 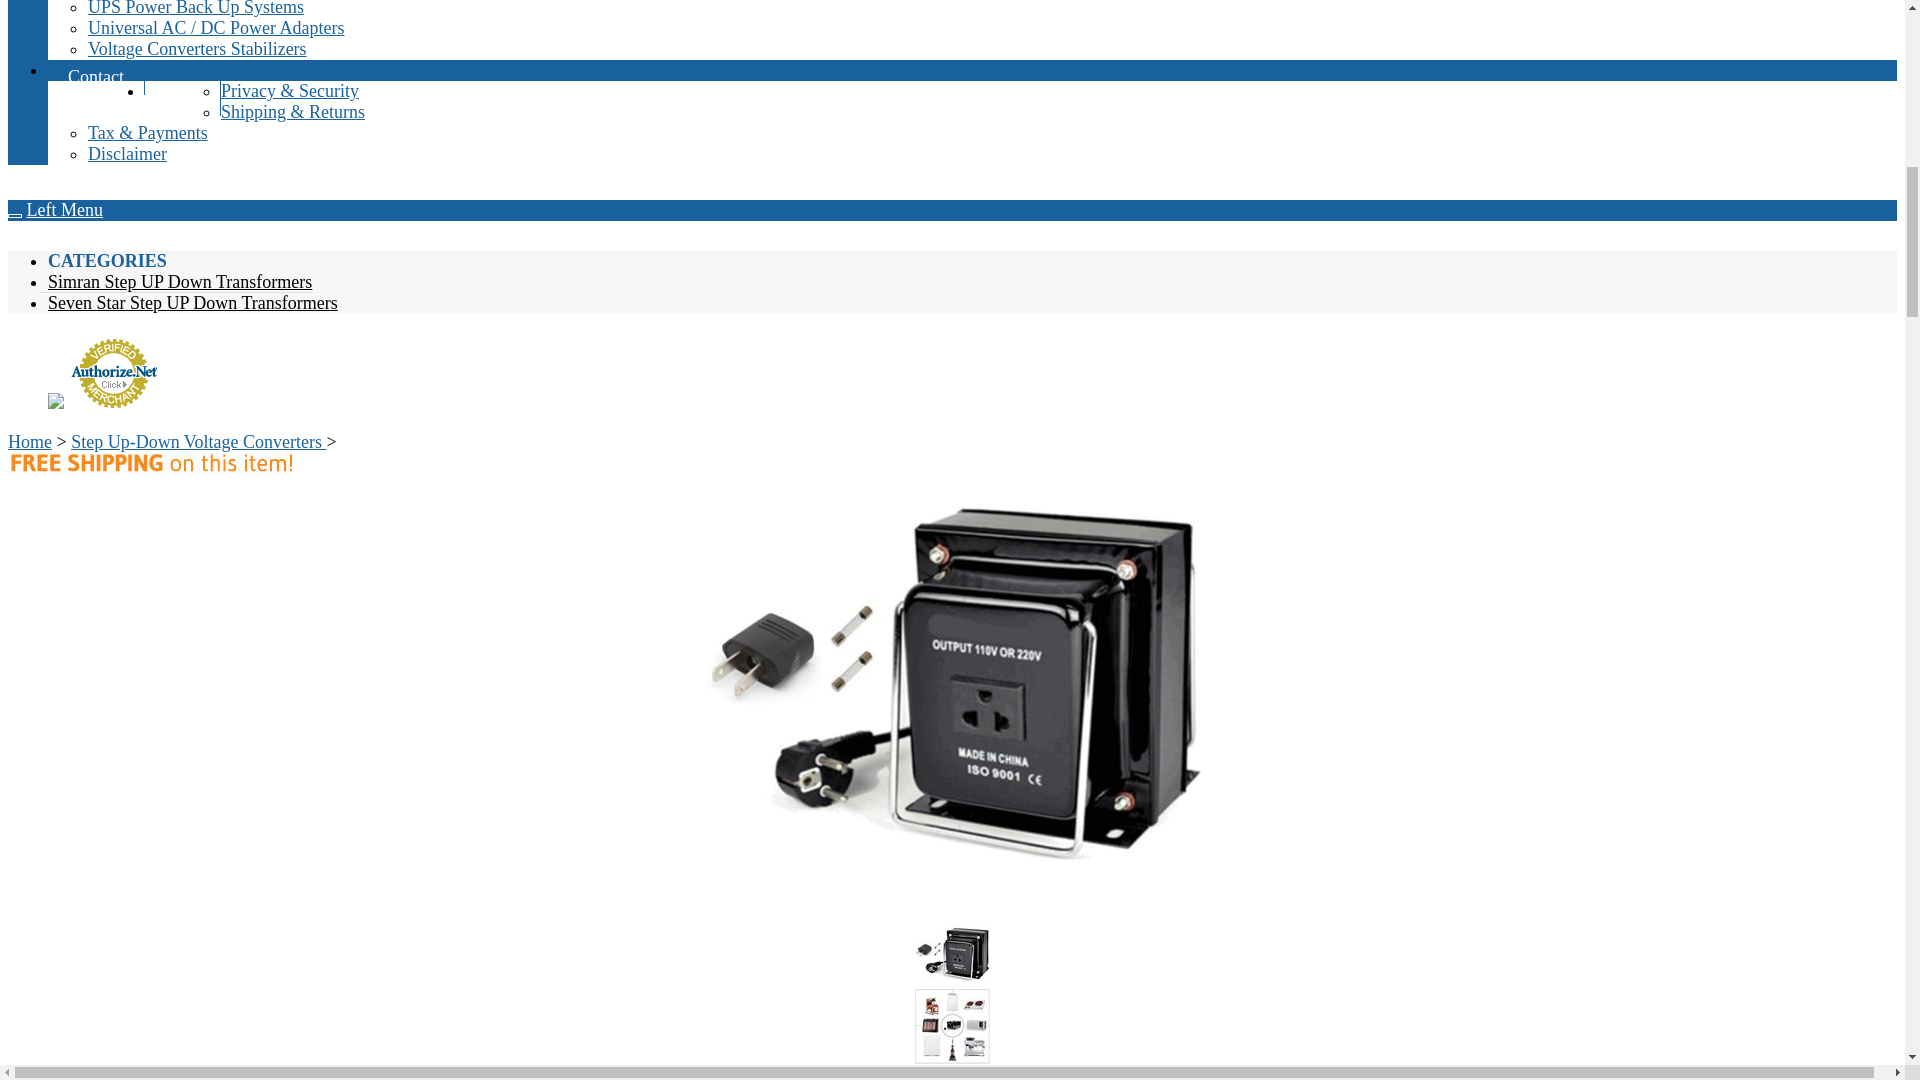 I want to click on Help, so click(x=182, y=98).